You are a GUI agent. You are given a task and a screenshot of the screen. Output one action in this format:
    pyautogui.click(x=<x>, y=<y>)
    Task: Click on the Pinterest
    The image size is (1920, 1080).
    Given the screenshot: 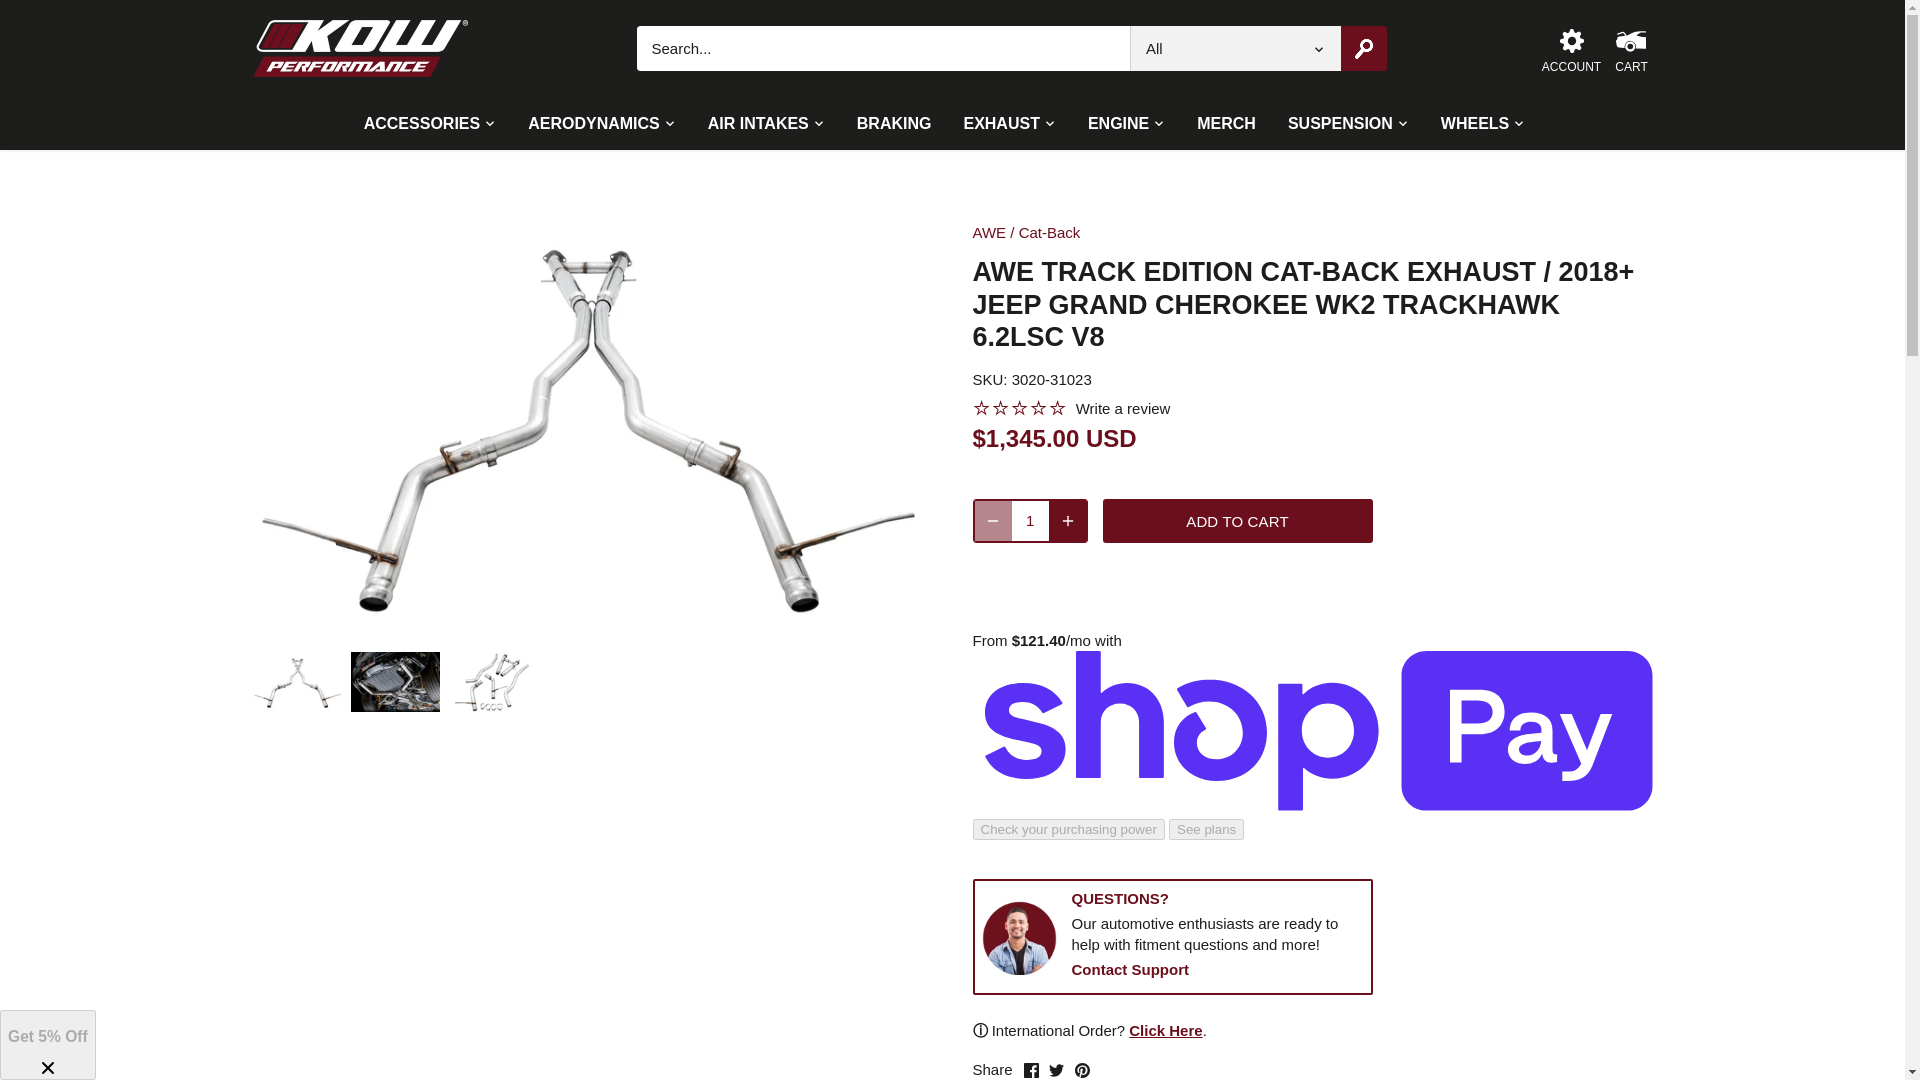 What is the action you would take?
    pyautogui.click(x=1082, y=1070)
    